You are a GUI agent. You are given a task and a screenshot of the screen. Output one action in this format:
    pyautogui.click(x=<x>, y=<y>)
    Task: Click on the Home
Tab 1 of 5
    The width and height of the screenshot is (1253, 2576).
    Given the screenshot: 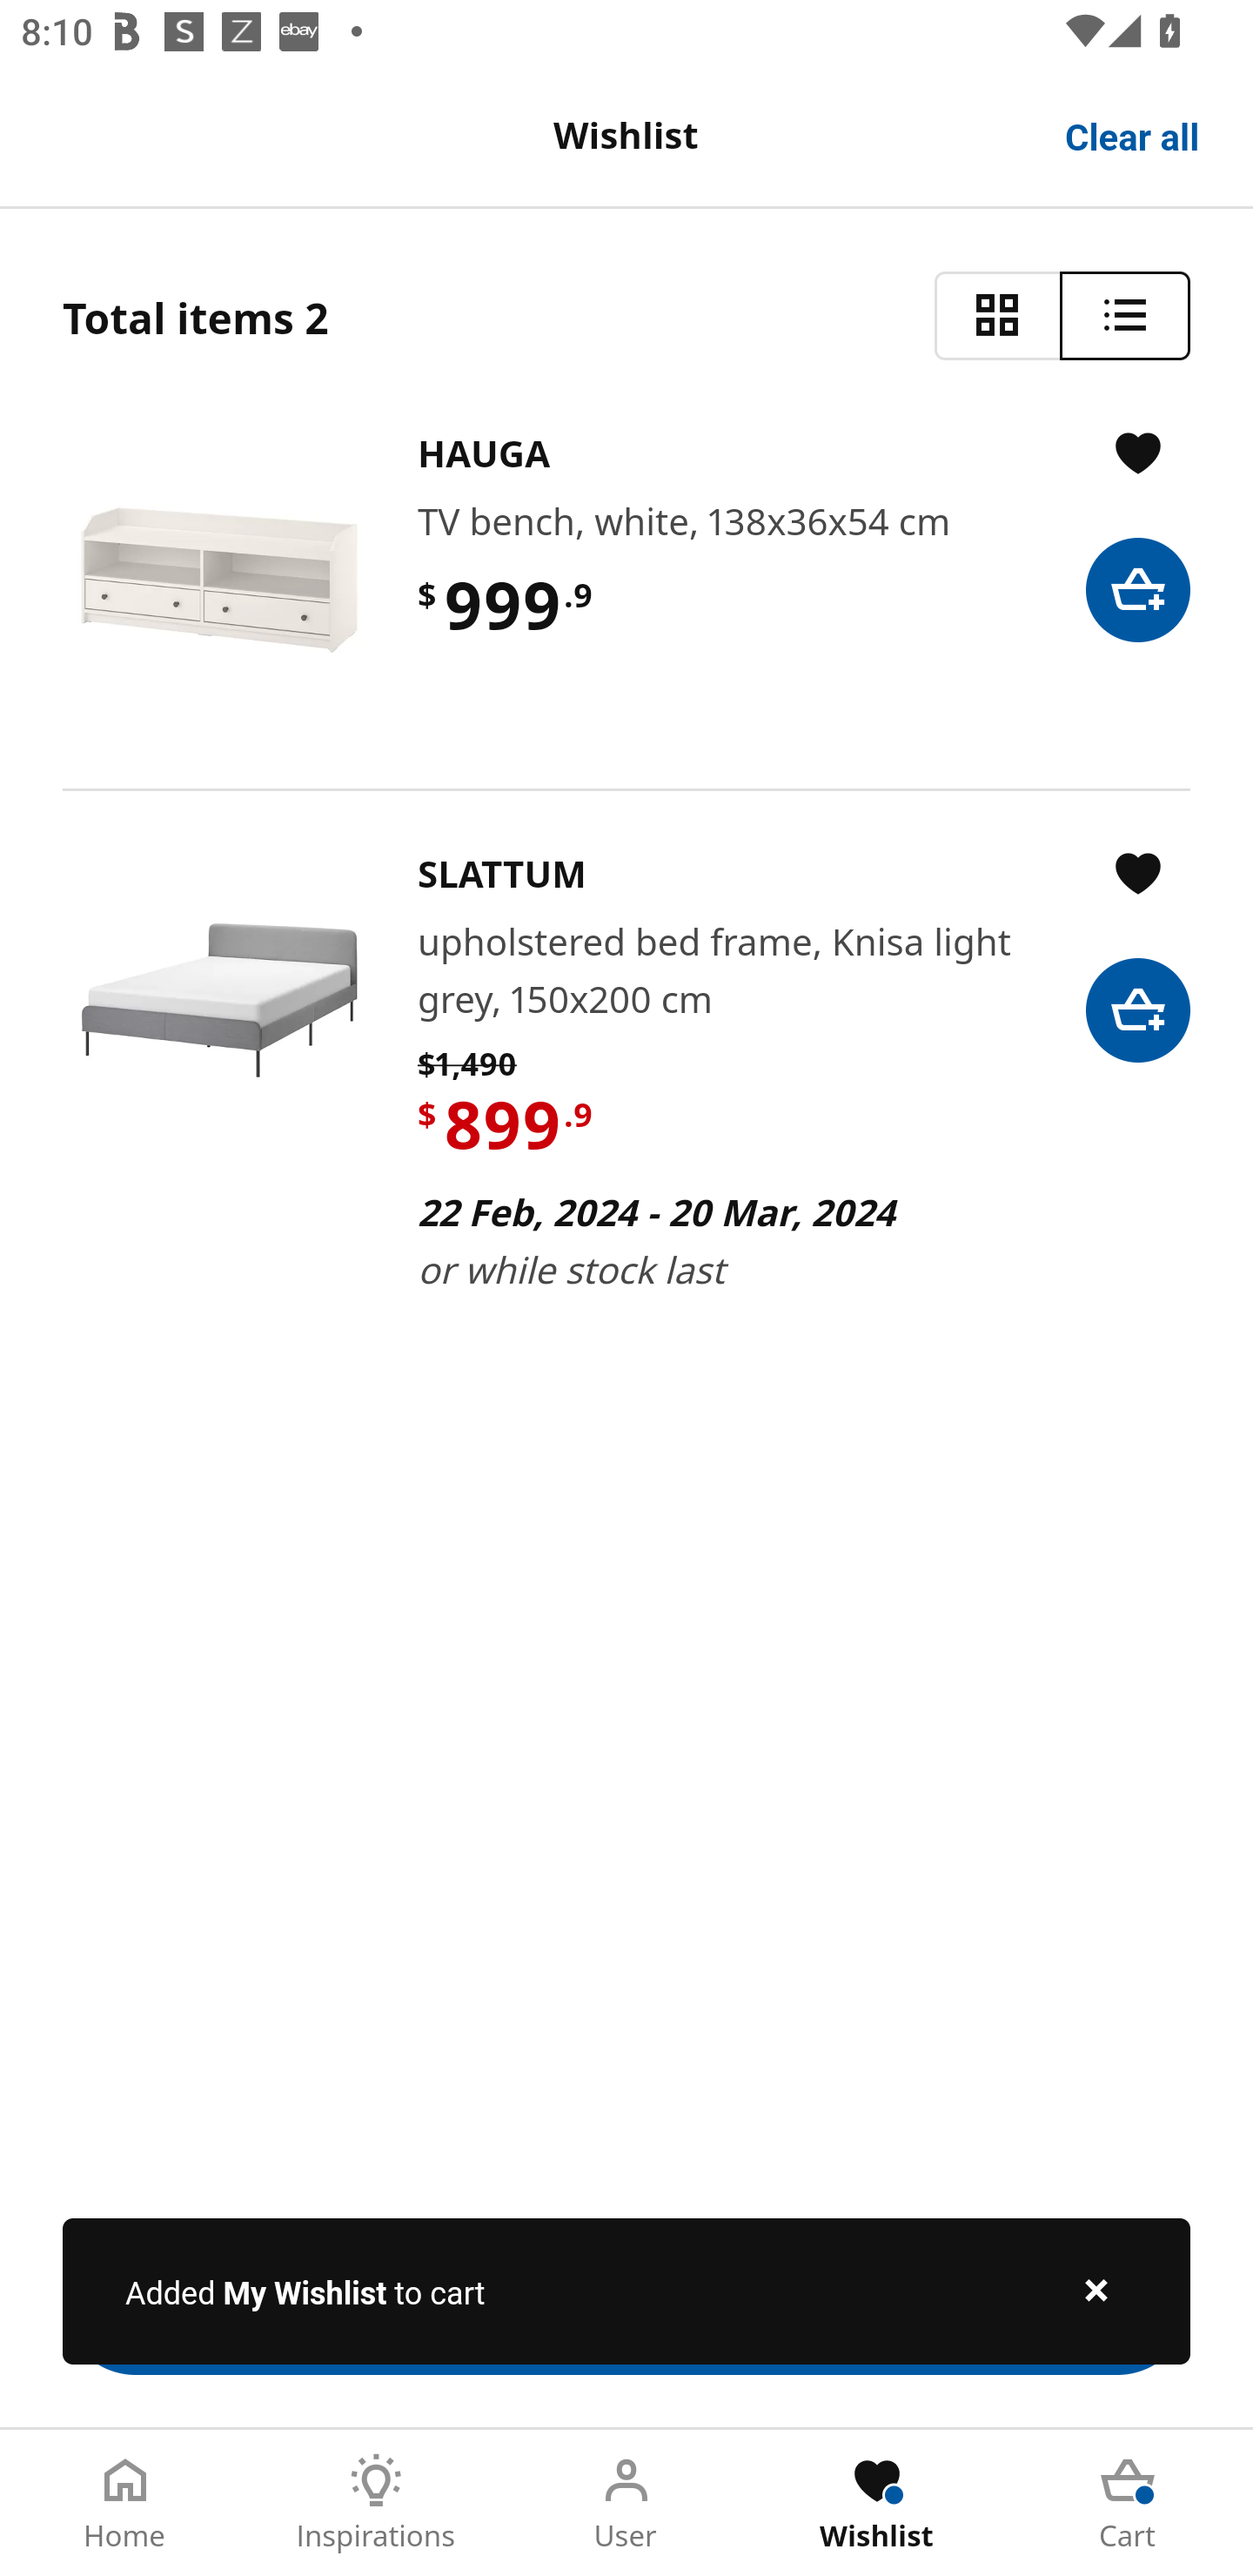 What is the action you would take?
    pyautogui.click(x=125, y=2503)
    